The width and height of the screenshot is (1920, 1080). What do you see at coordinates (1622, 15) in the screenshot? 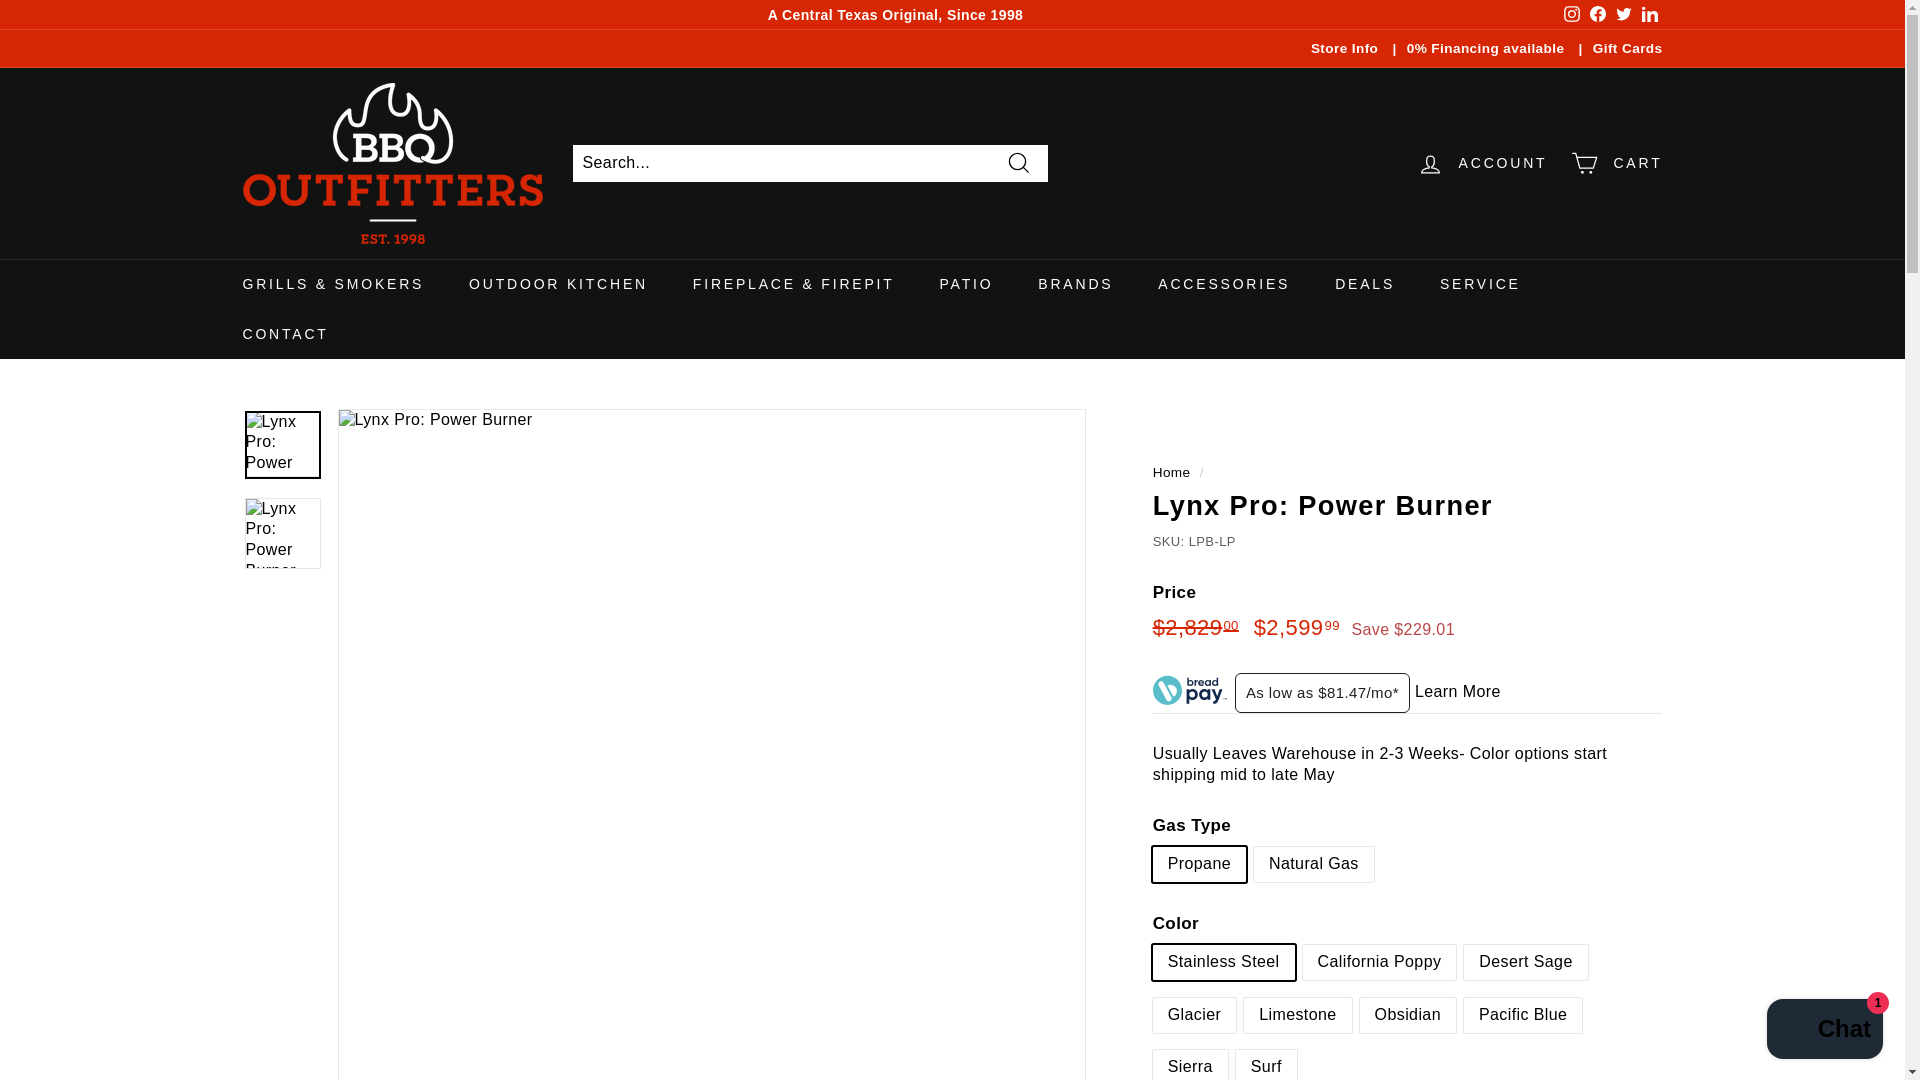
I see `Twitter` at bounding box center [1622, 15].